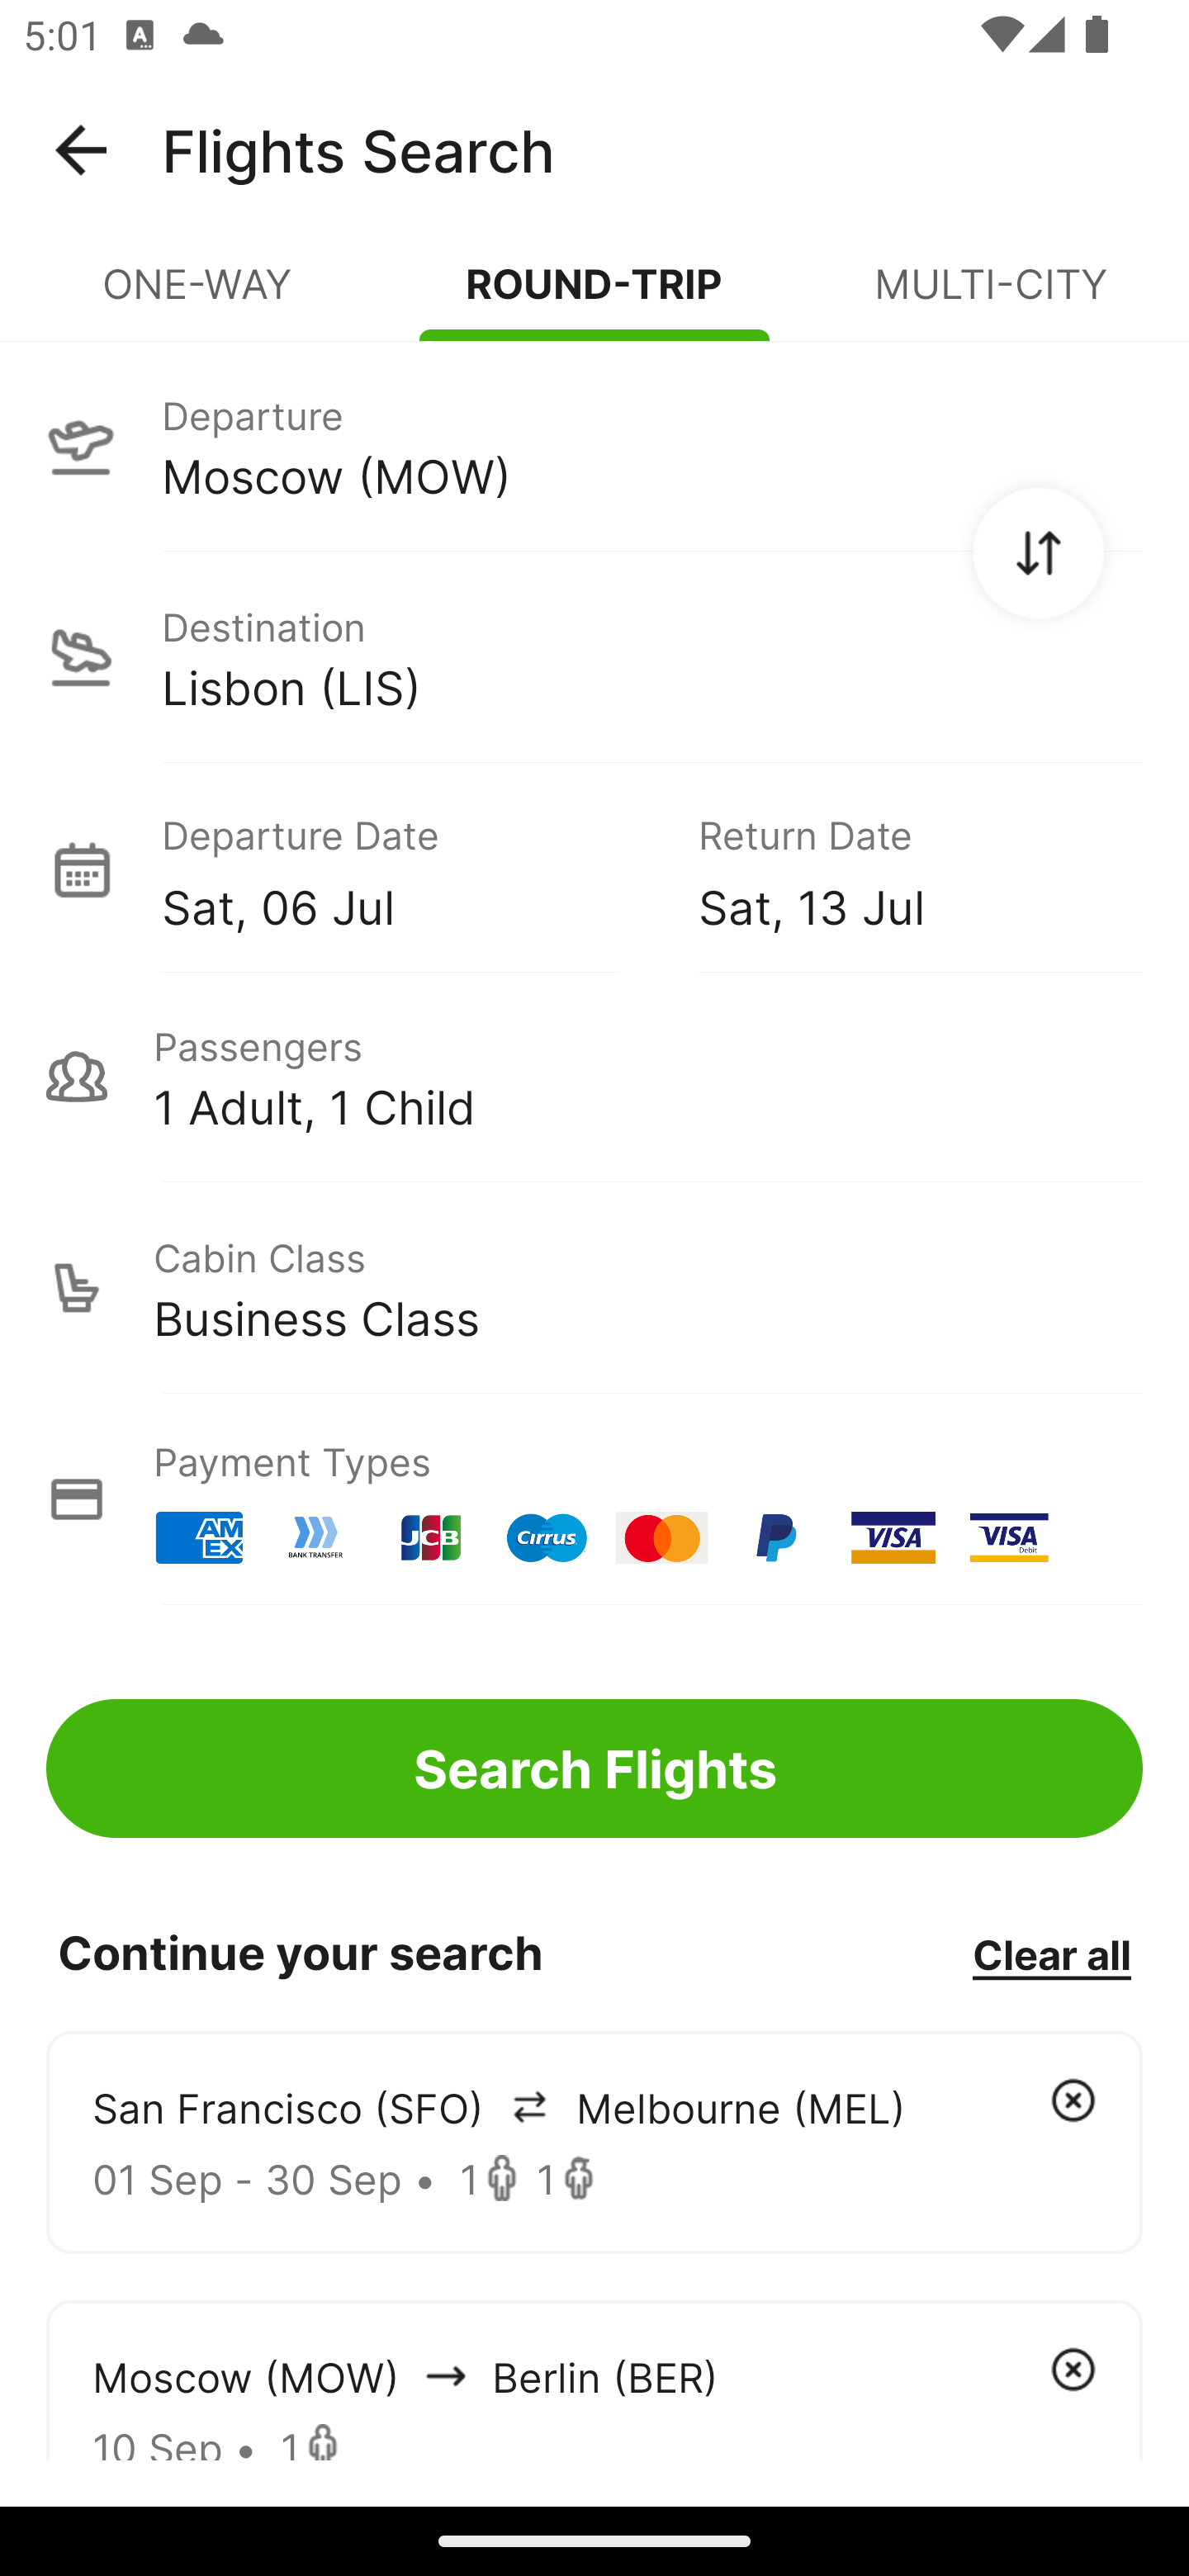 This screenshot has width=1189, height=2576. Describe the element at coordinates (1051, 1953) in the screenshot. I see `Clear all` at that location.